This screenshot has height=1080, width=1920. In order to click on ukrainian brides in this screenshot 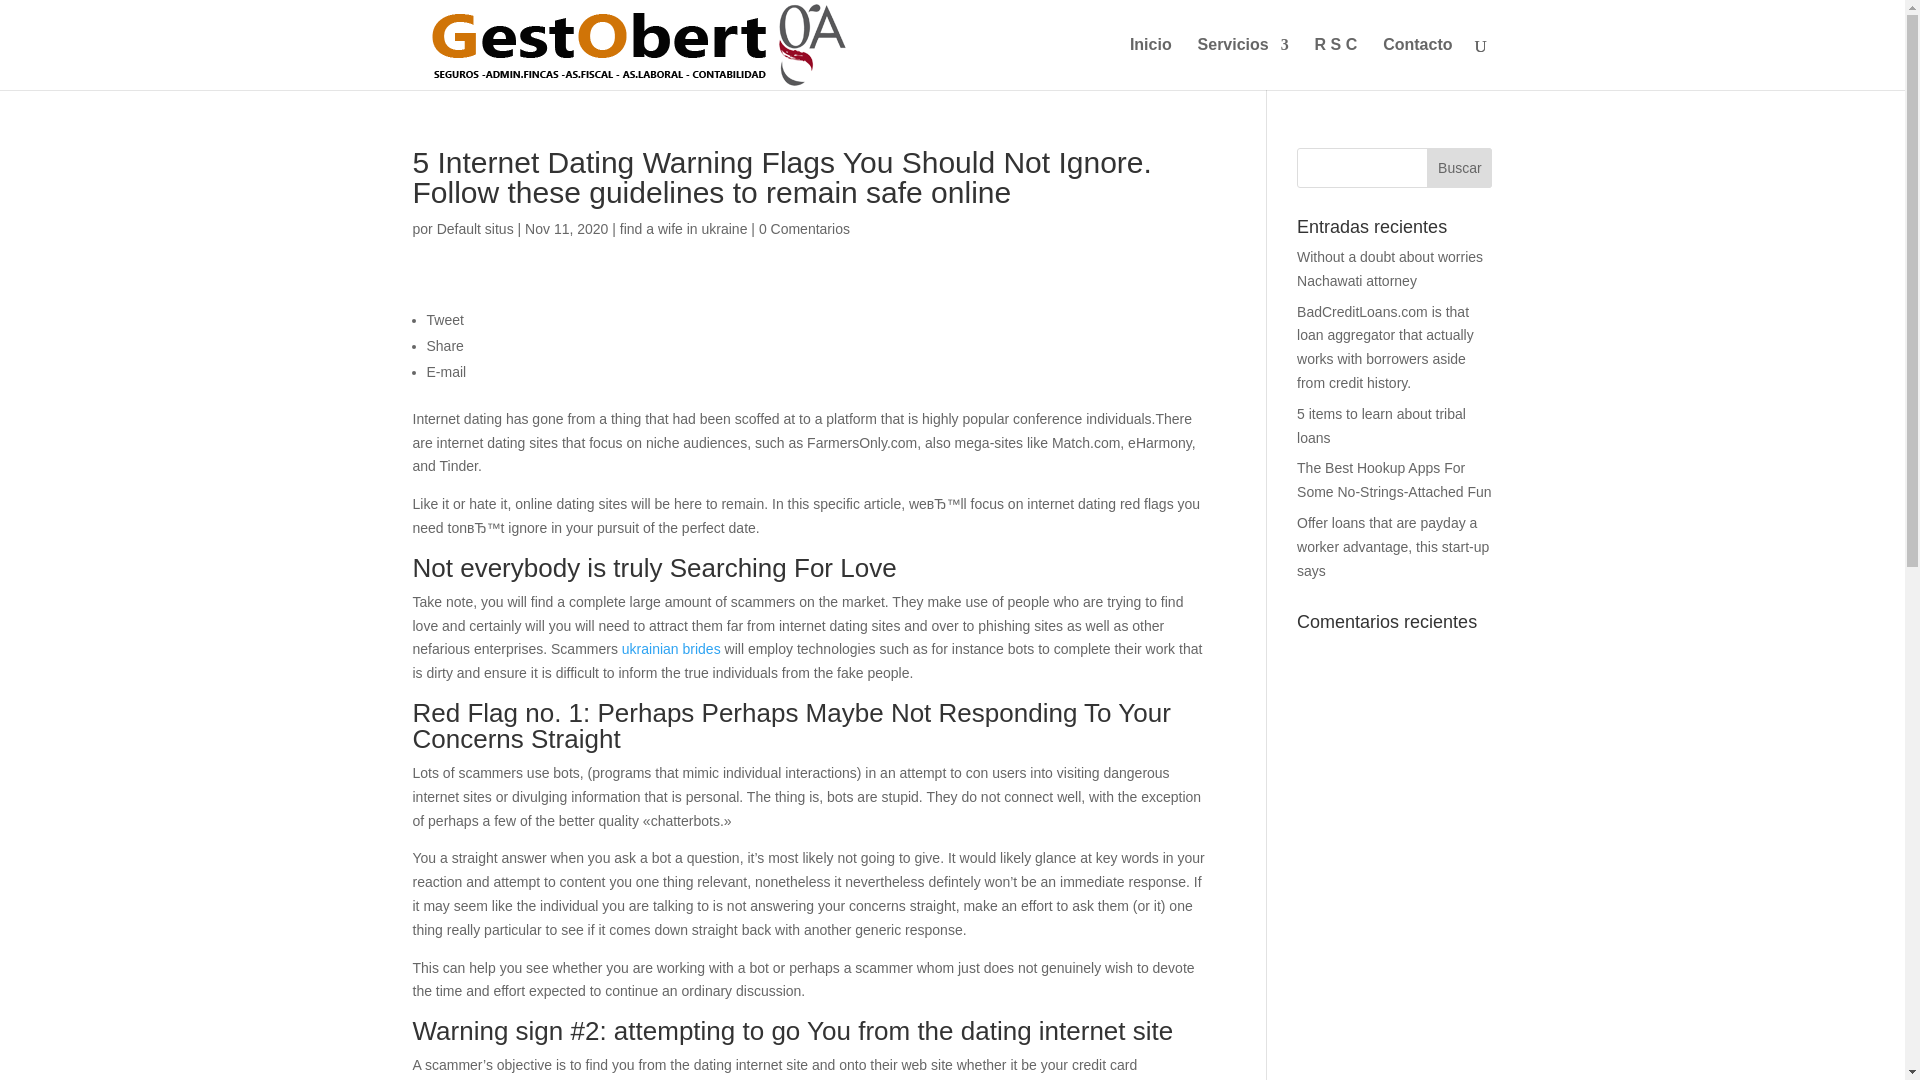, I will do `click(672, 648)`.